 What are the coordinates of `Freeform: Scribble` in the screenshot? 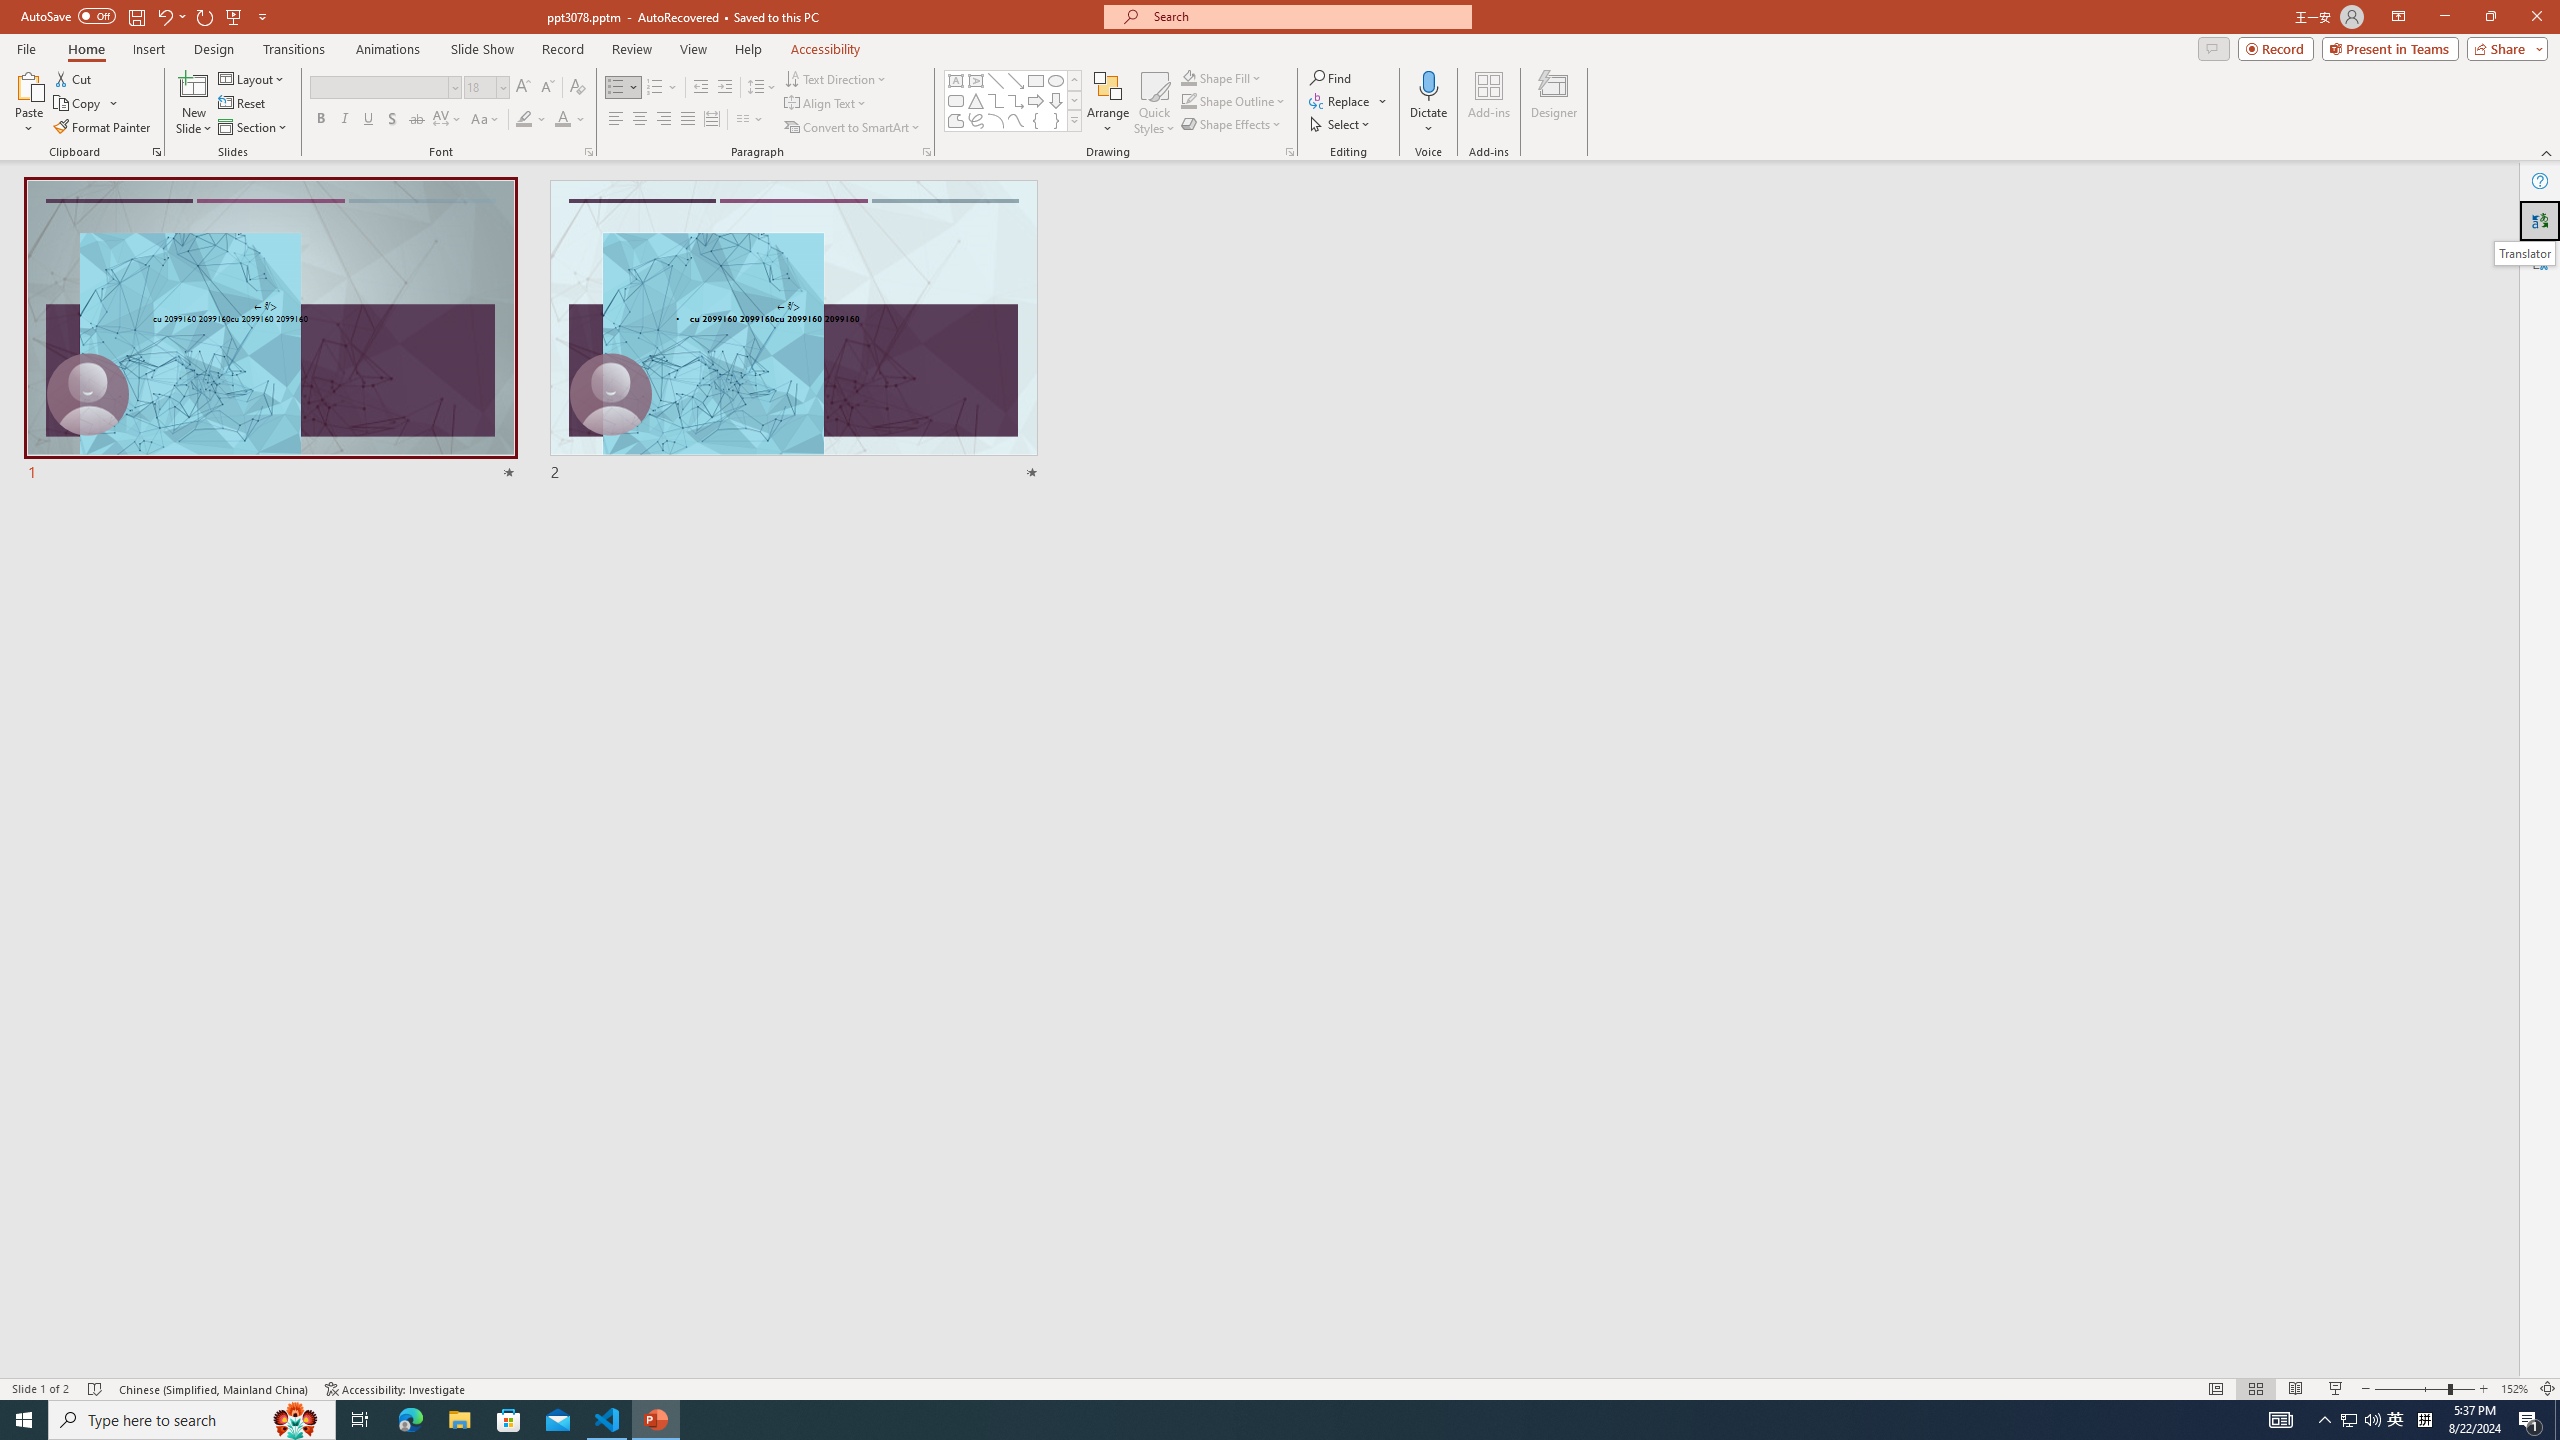 It's located at (975, 120).